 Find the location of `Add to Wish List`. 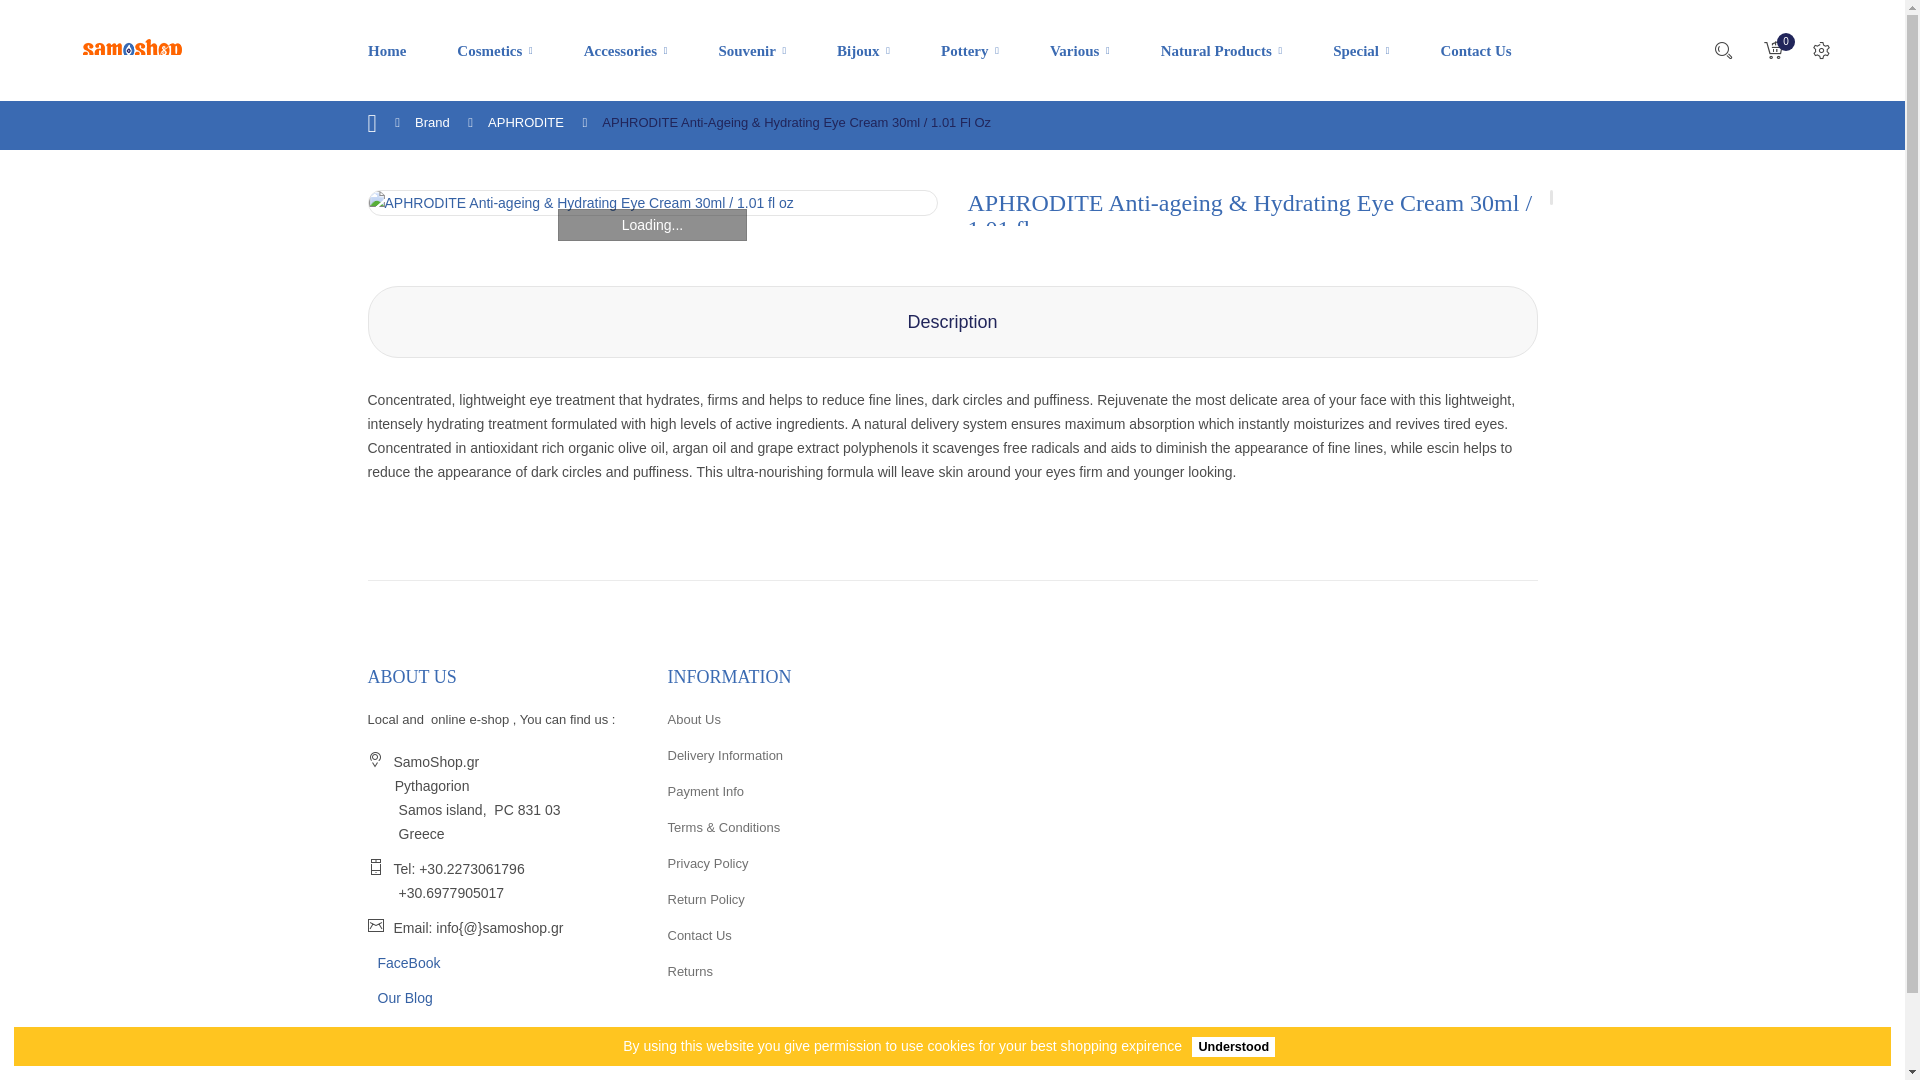

Add to Wish List is located at coordinates (1190, 569).